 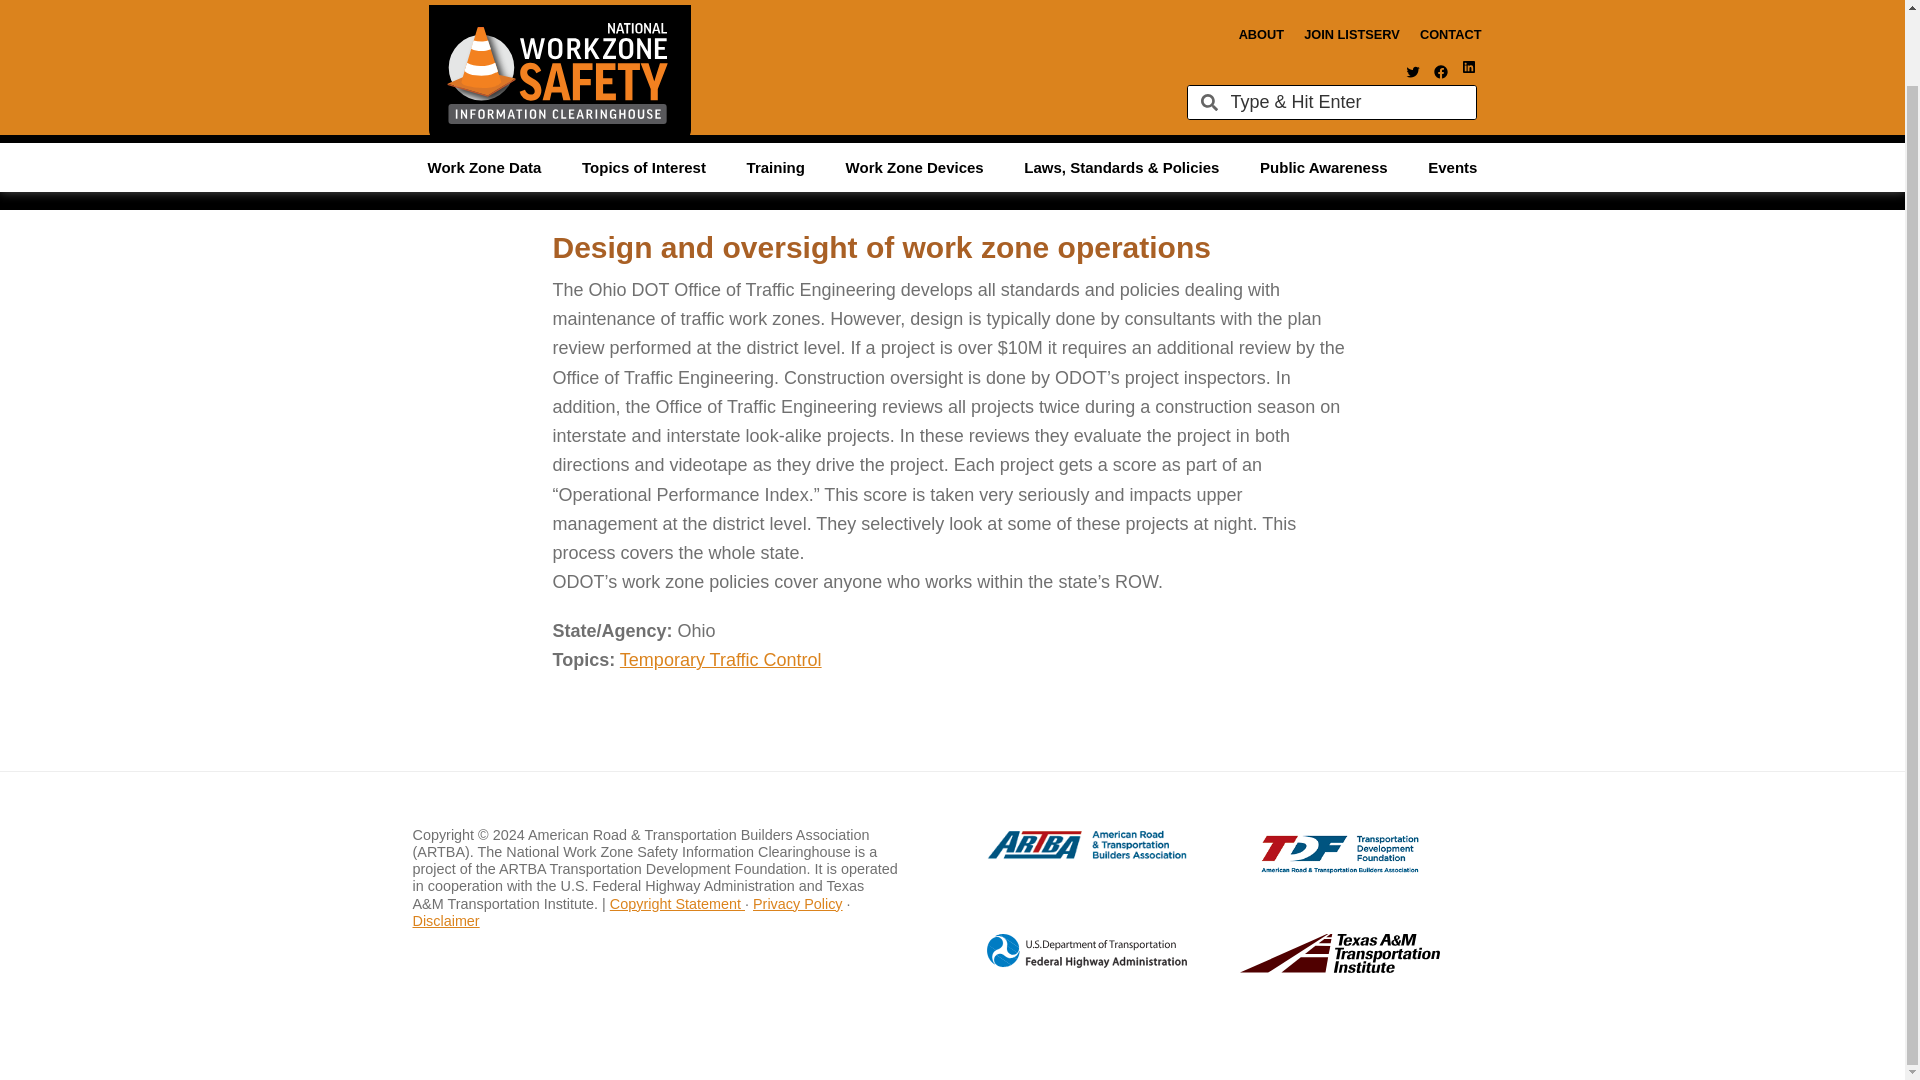 What do you see at coordinates (1300, 868) in the screenshot?
I see `ARTBA Transportation Development Foundation website` at bounding box center [1300, 868].